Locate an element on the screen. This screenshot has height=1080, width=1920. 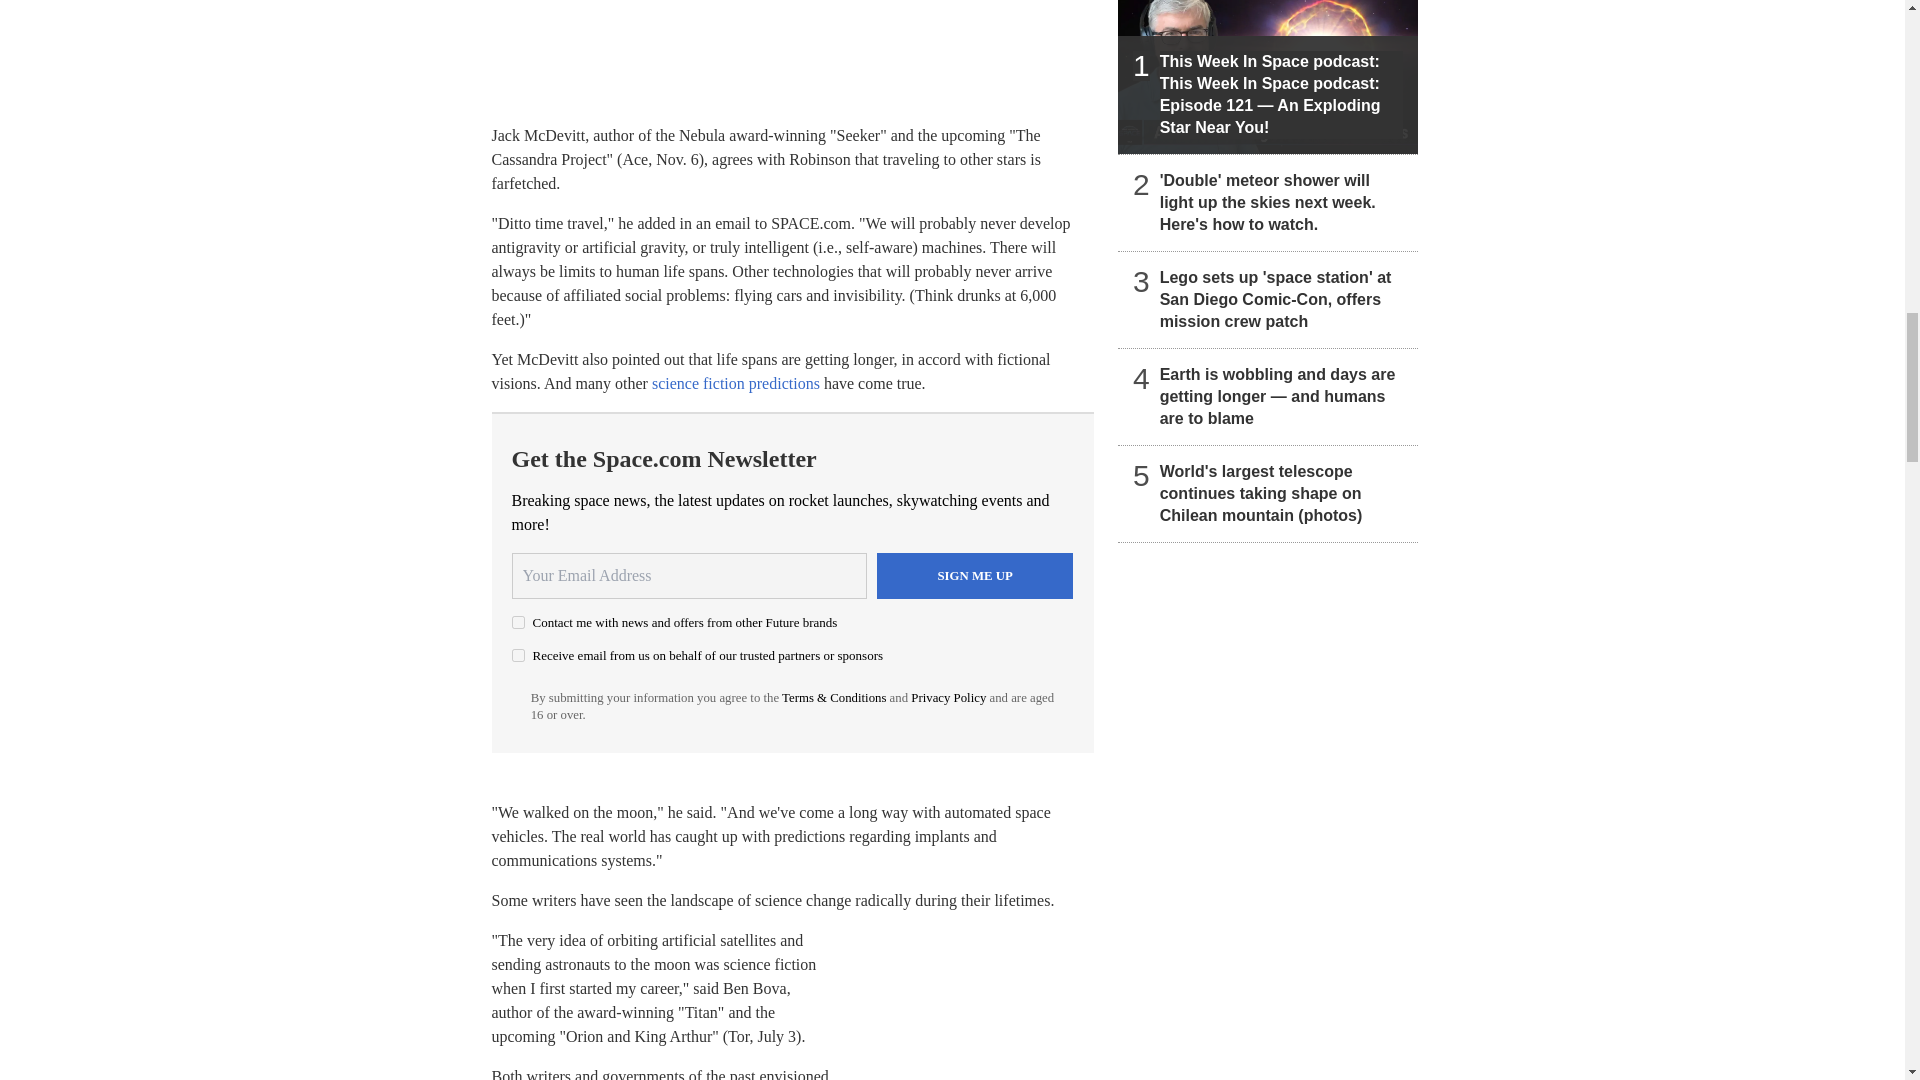
on is located at coordinates (518, 656).